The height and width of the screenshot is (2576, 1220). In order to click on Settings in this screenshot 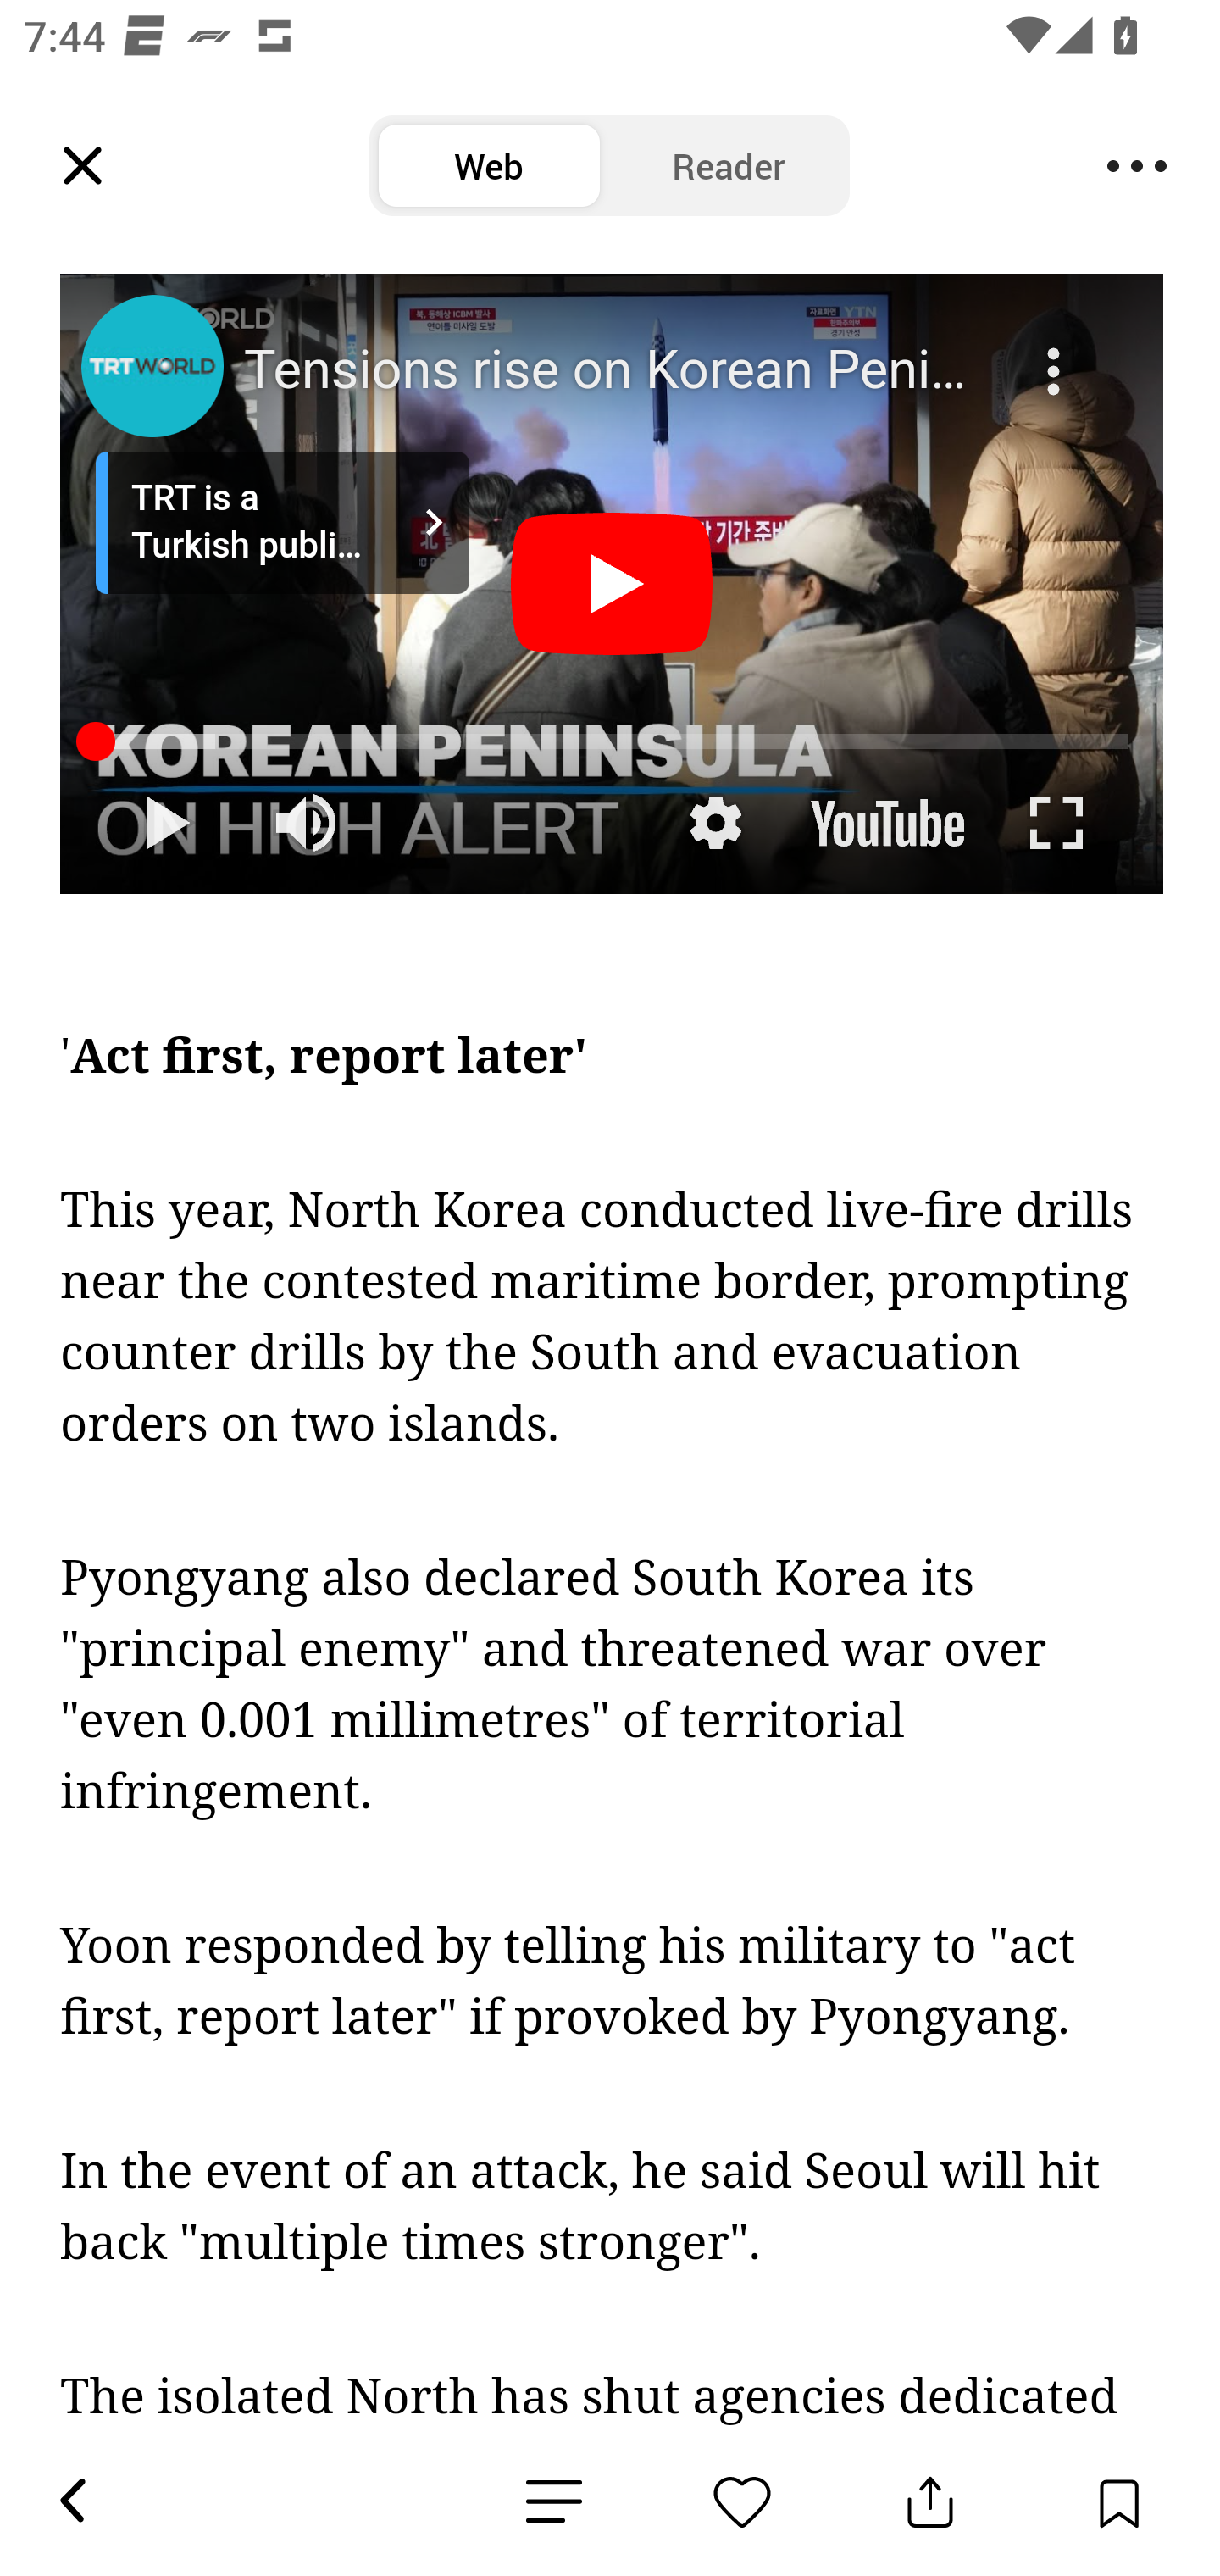, I will do `click(715, 824)`.